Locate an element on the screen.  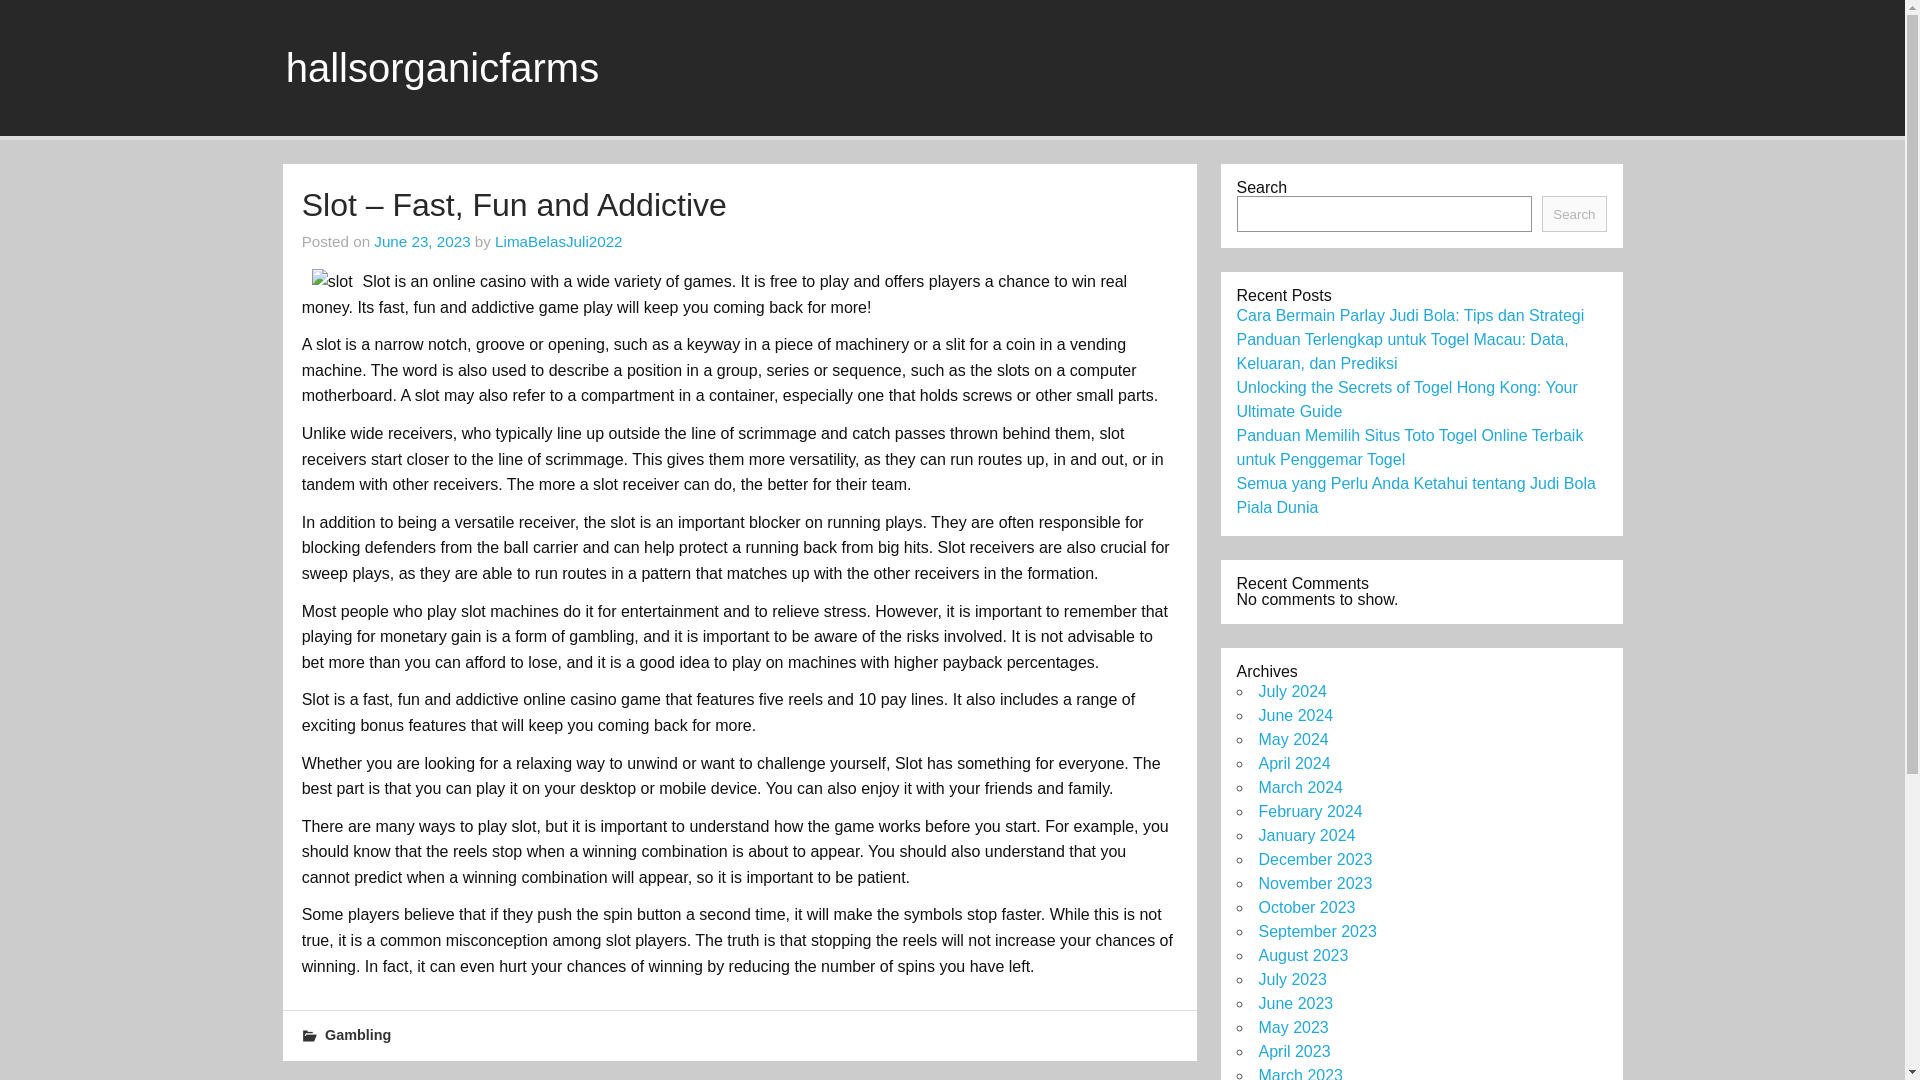
October 2023 is located at coordinates (1306, 906).